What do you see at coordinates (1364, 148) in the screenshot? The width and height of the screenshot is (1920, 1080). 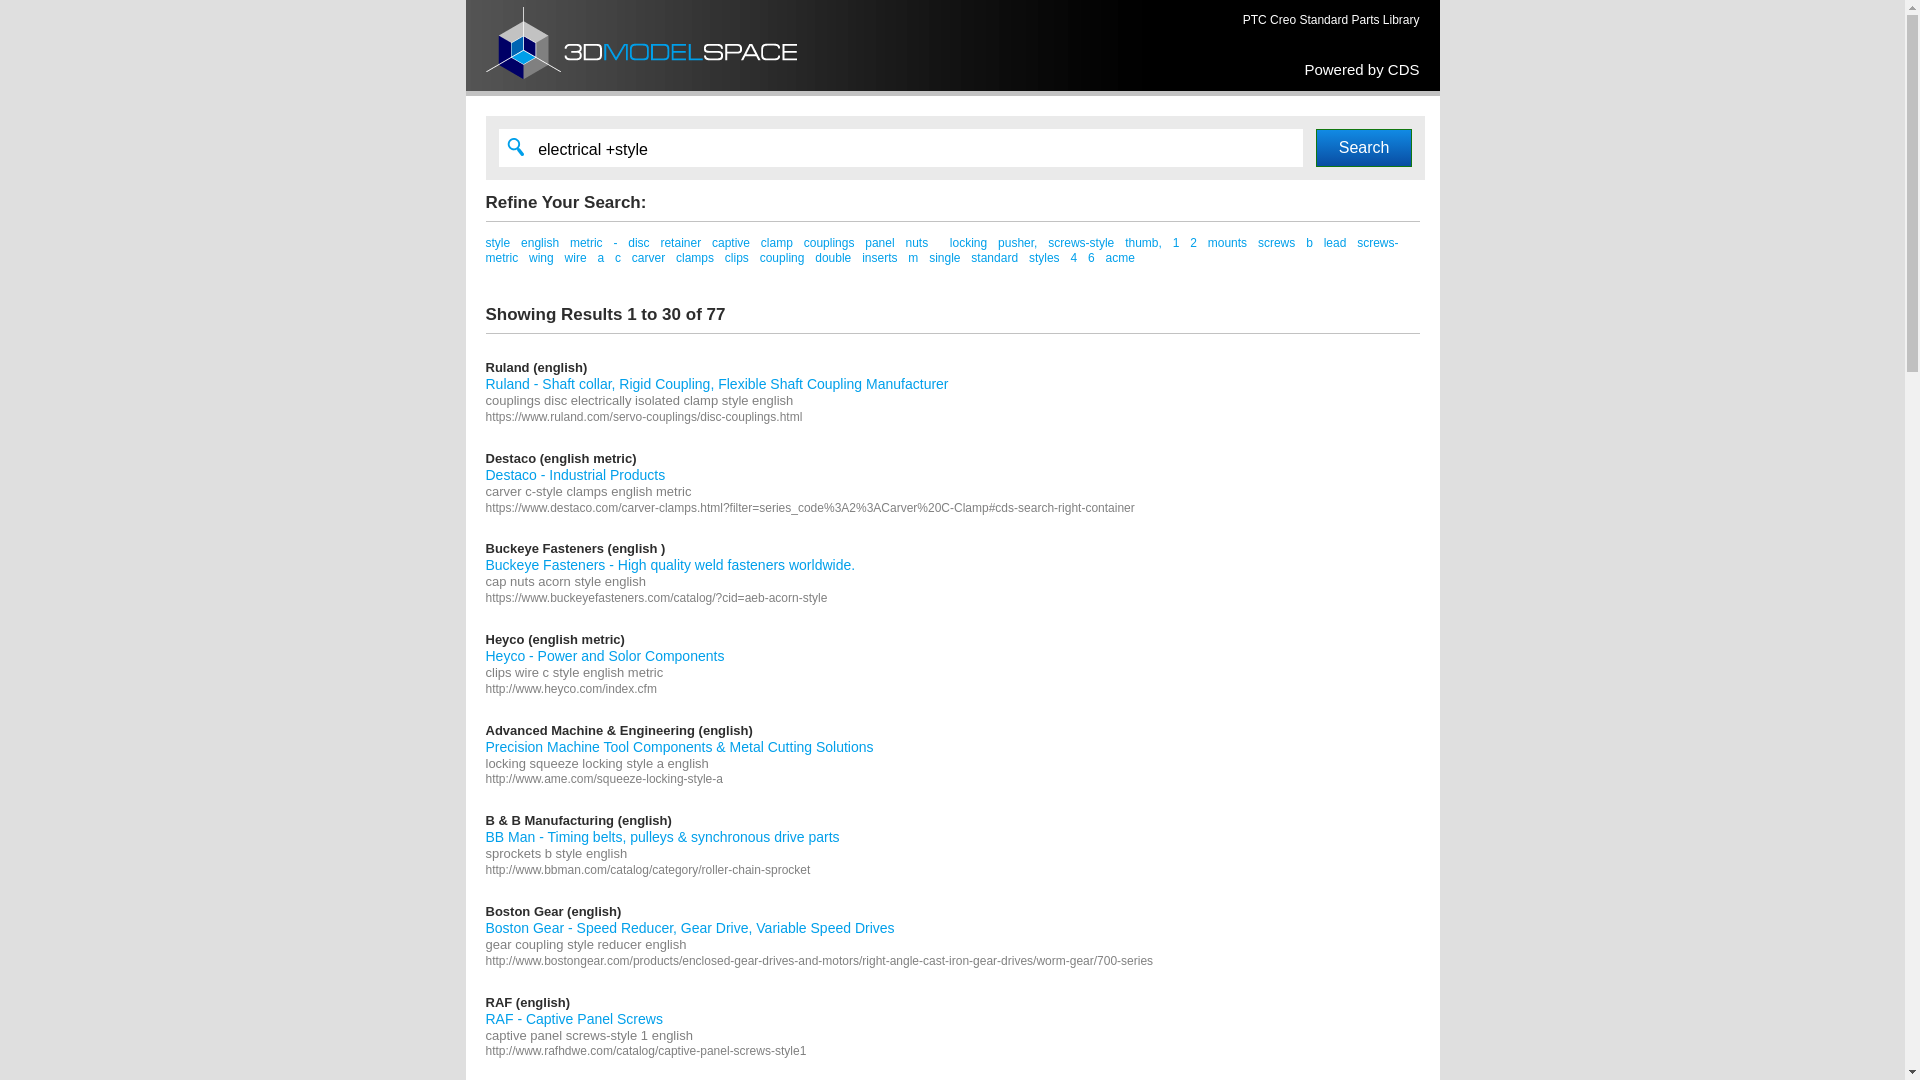 I see `Search` at bounding box center [1364, 148].